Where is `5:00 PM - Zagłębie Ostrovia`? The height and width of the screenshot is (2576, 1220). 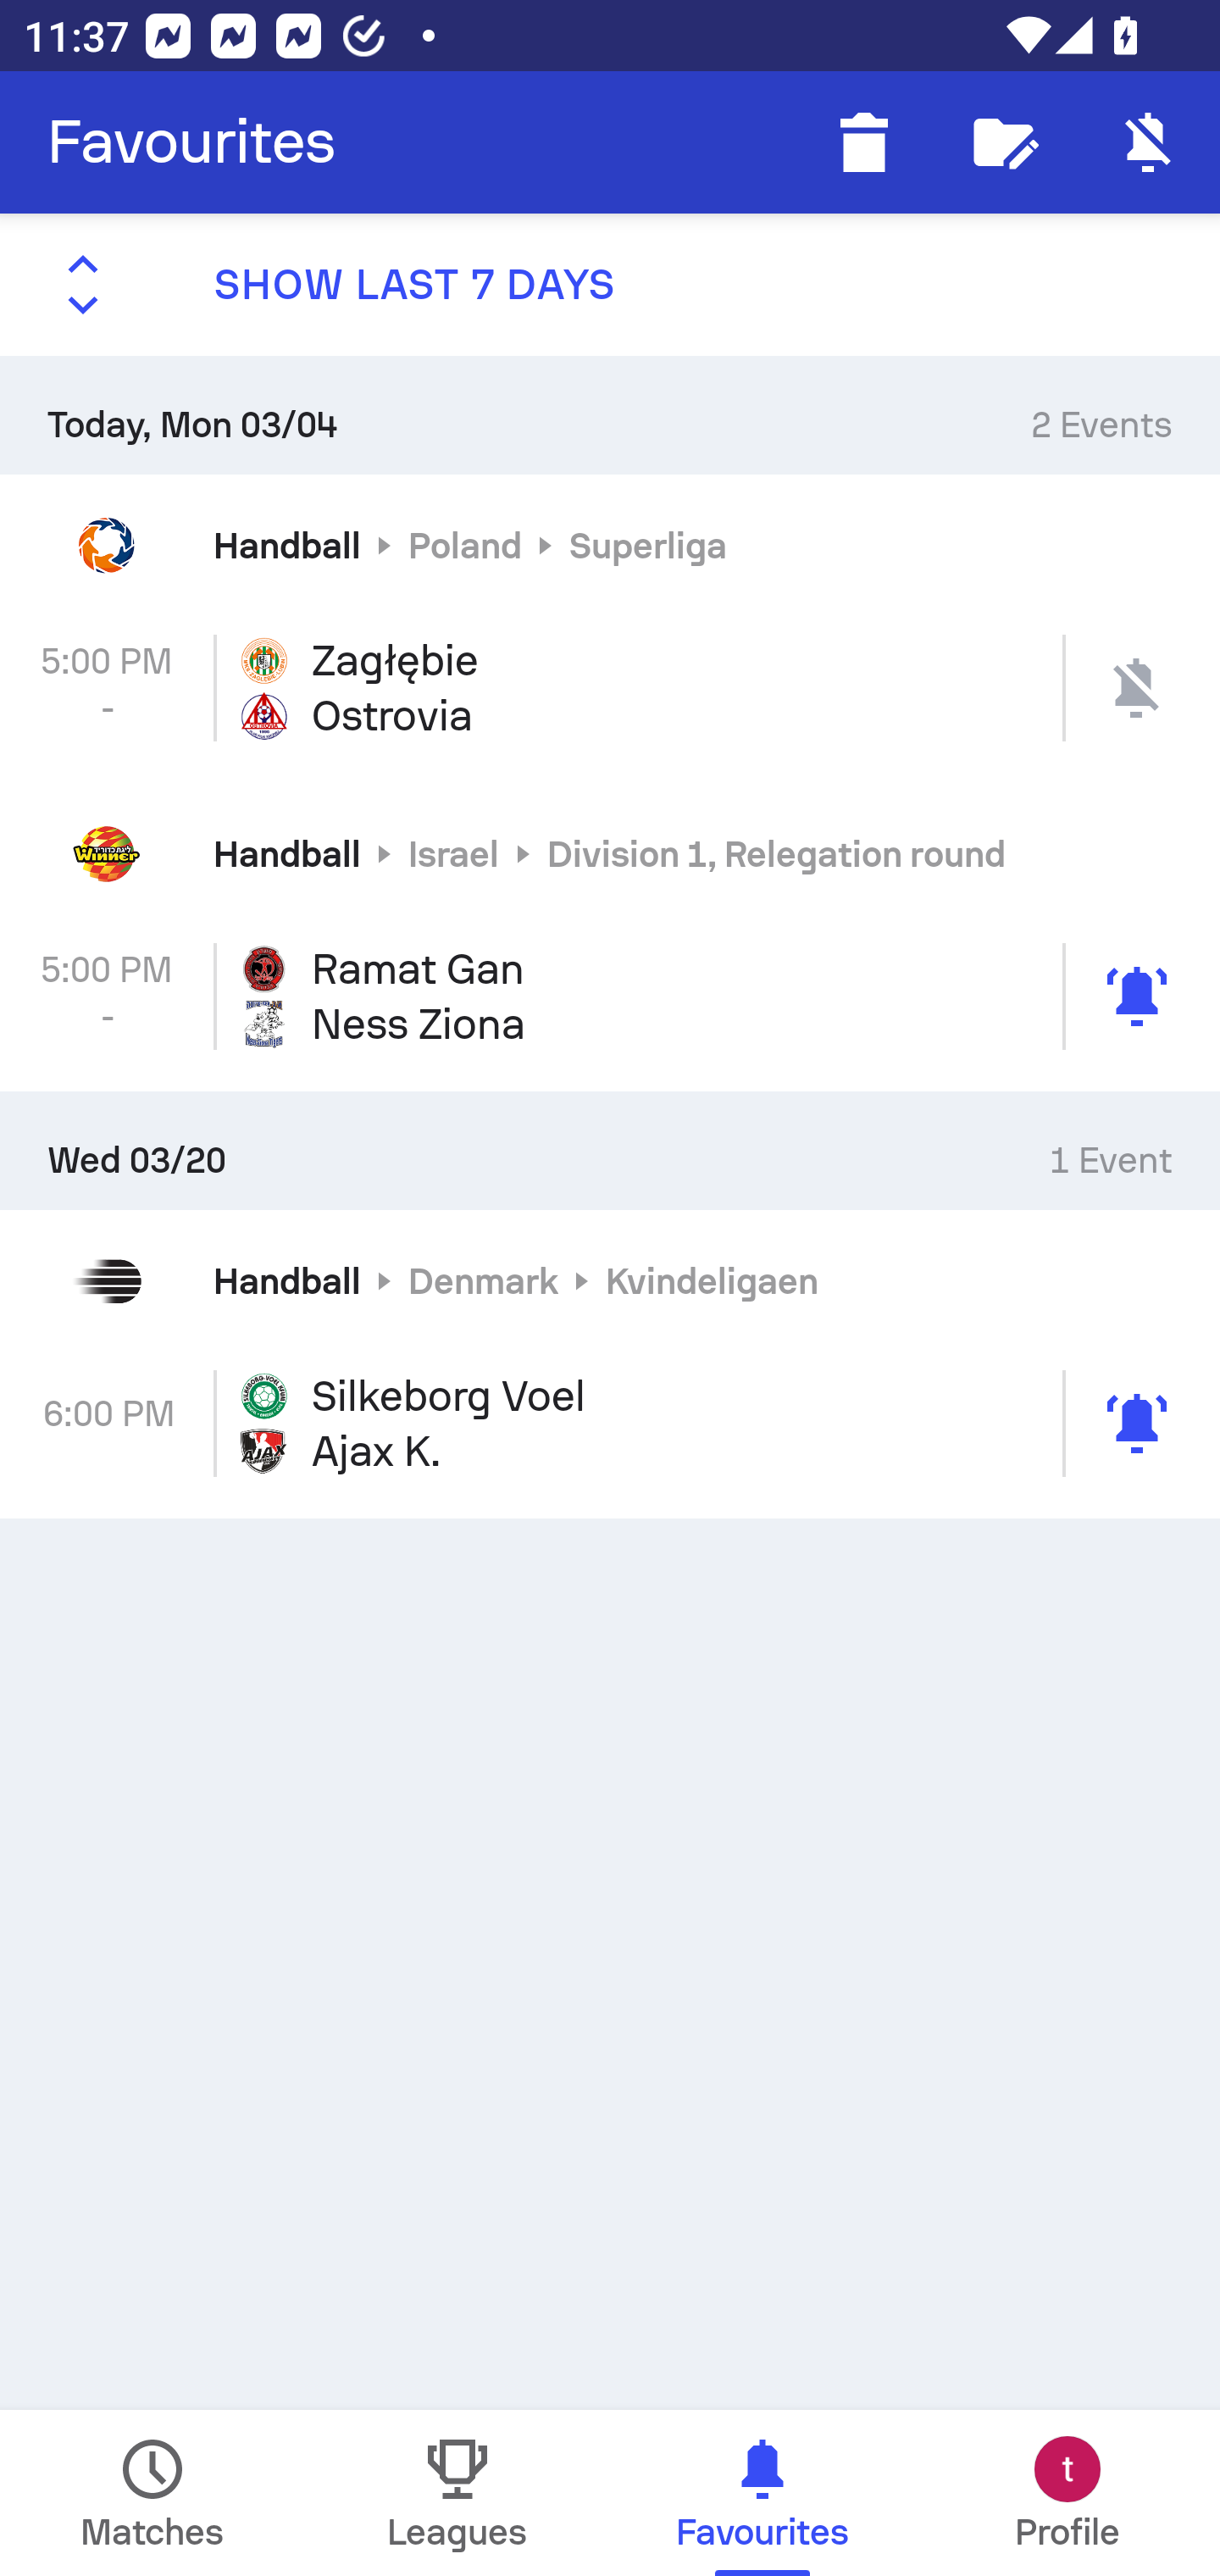 5:00 PM - Zagłębie Ostrovia is located at coordinates (610, 687).